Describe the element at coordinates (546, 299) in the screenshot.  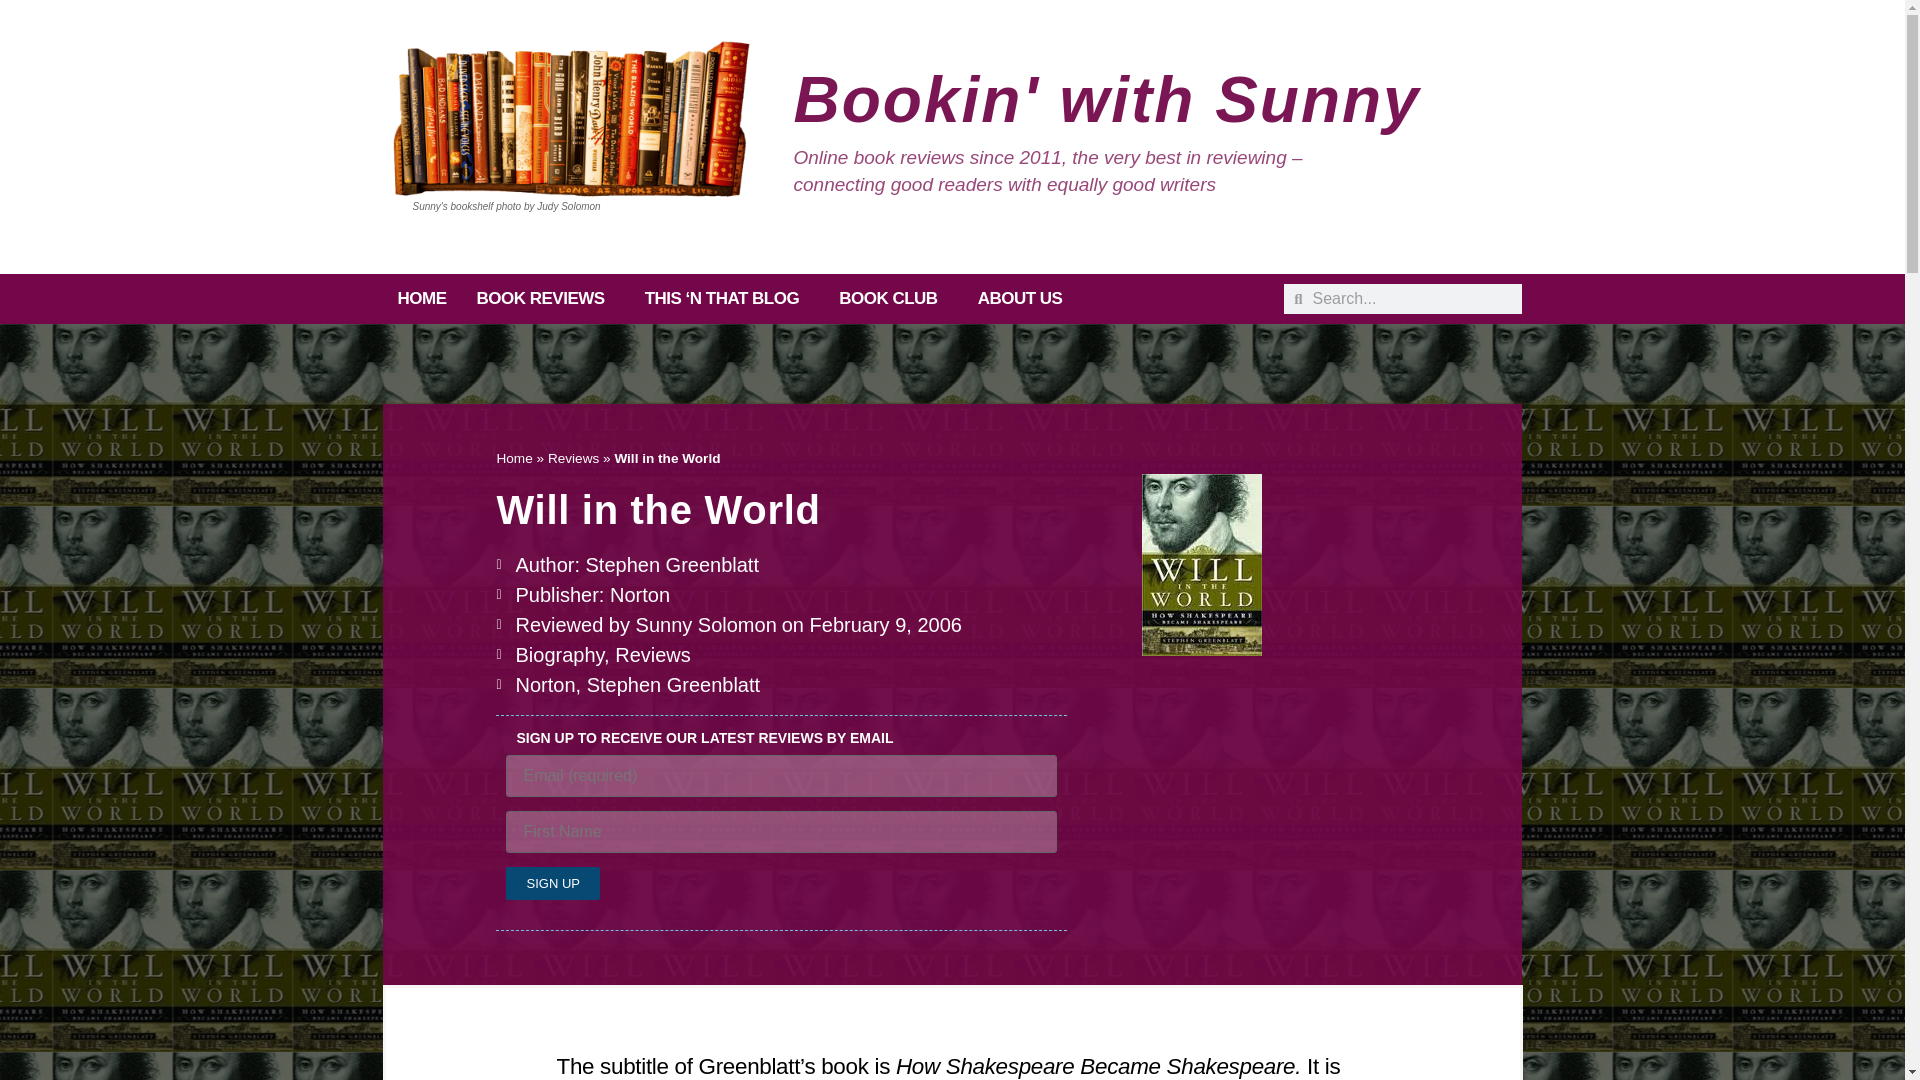
I see `BOOK REVIEWS` at that location.